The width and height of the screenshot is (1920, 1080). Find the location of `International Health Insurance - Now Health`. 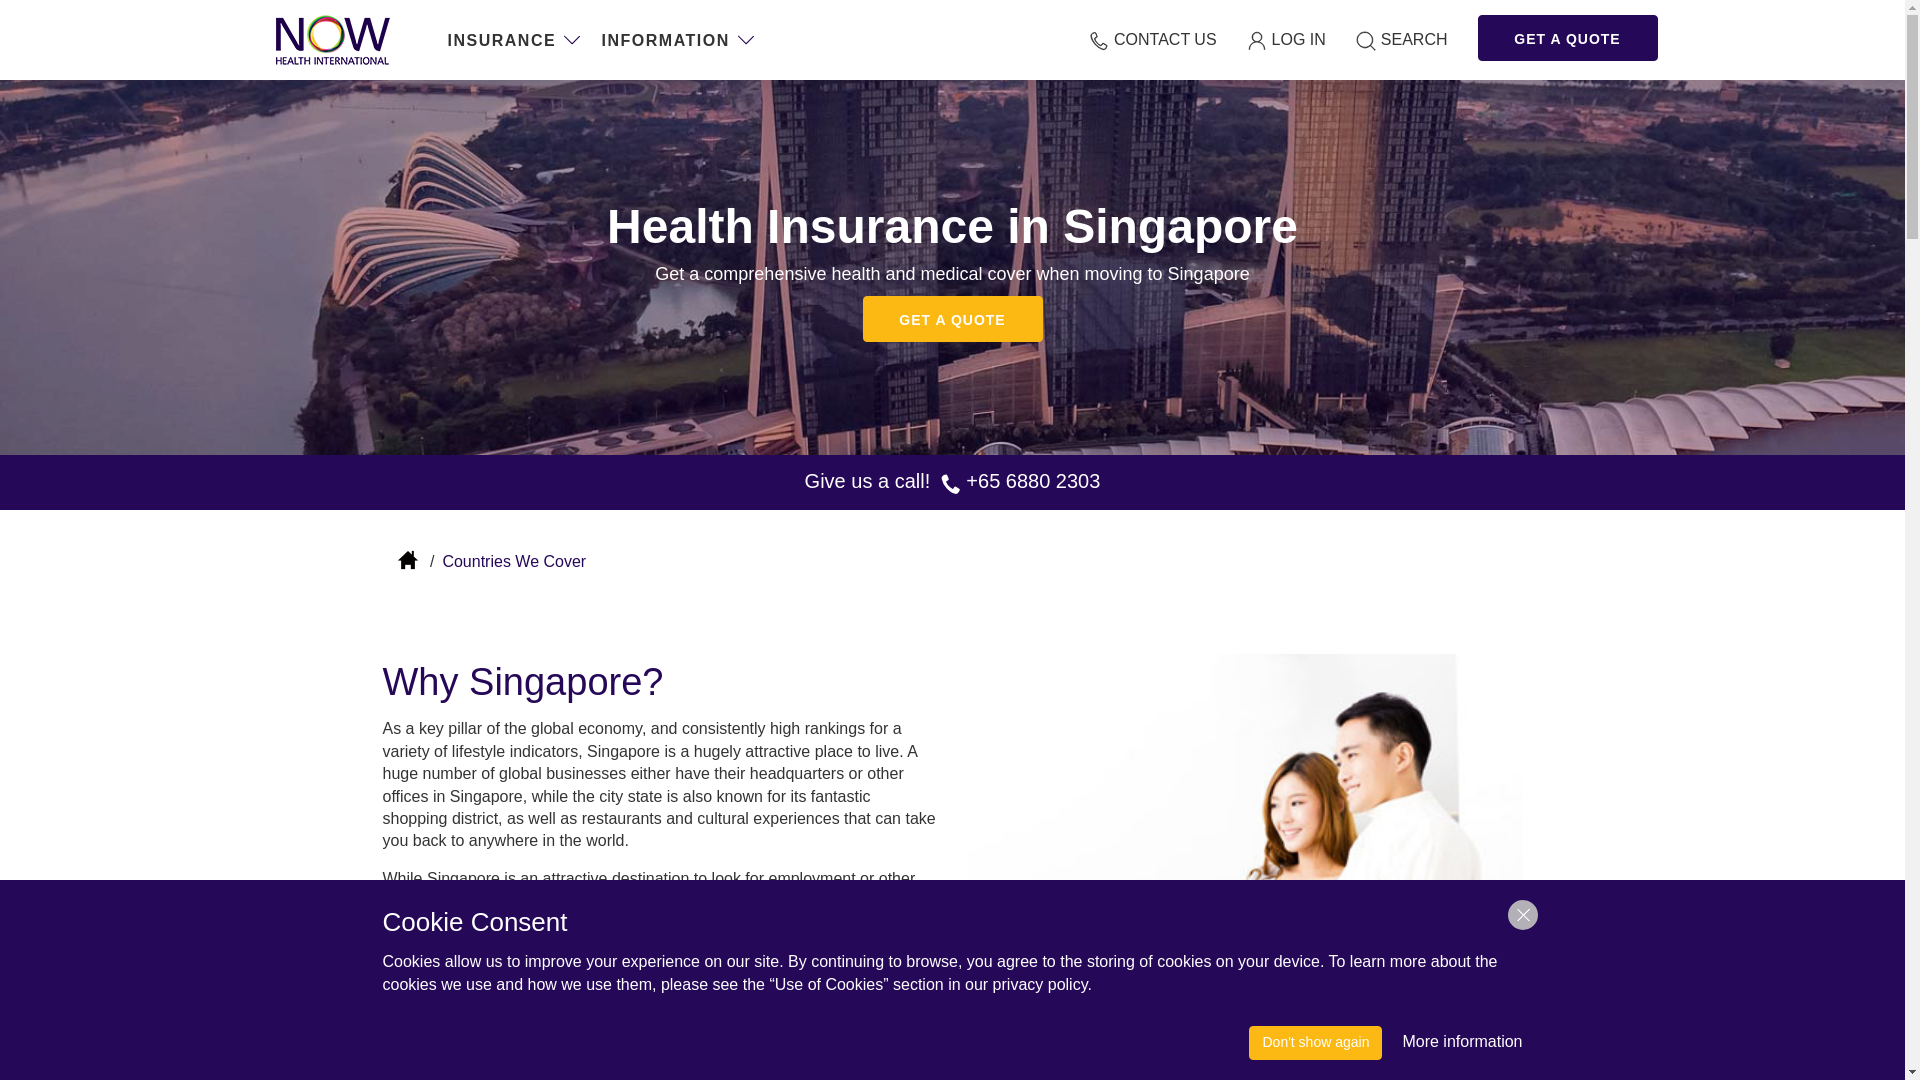

International Health Insurance - Now Health is located at coordinates (332, 40).